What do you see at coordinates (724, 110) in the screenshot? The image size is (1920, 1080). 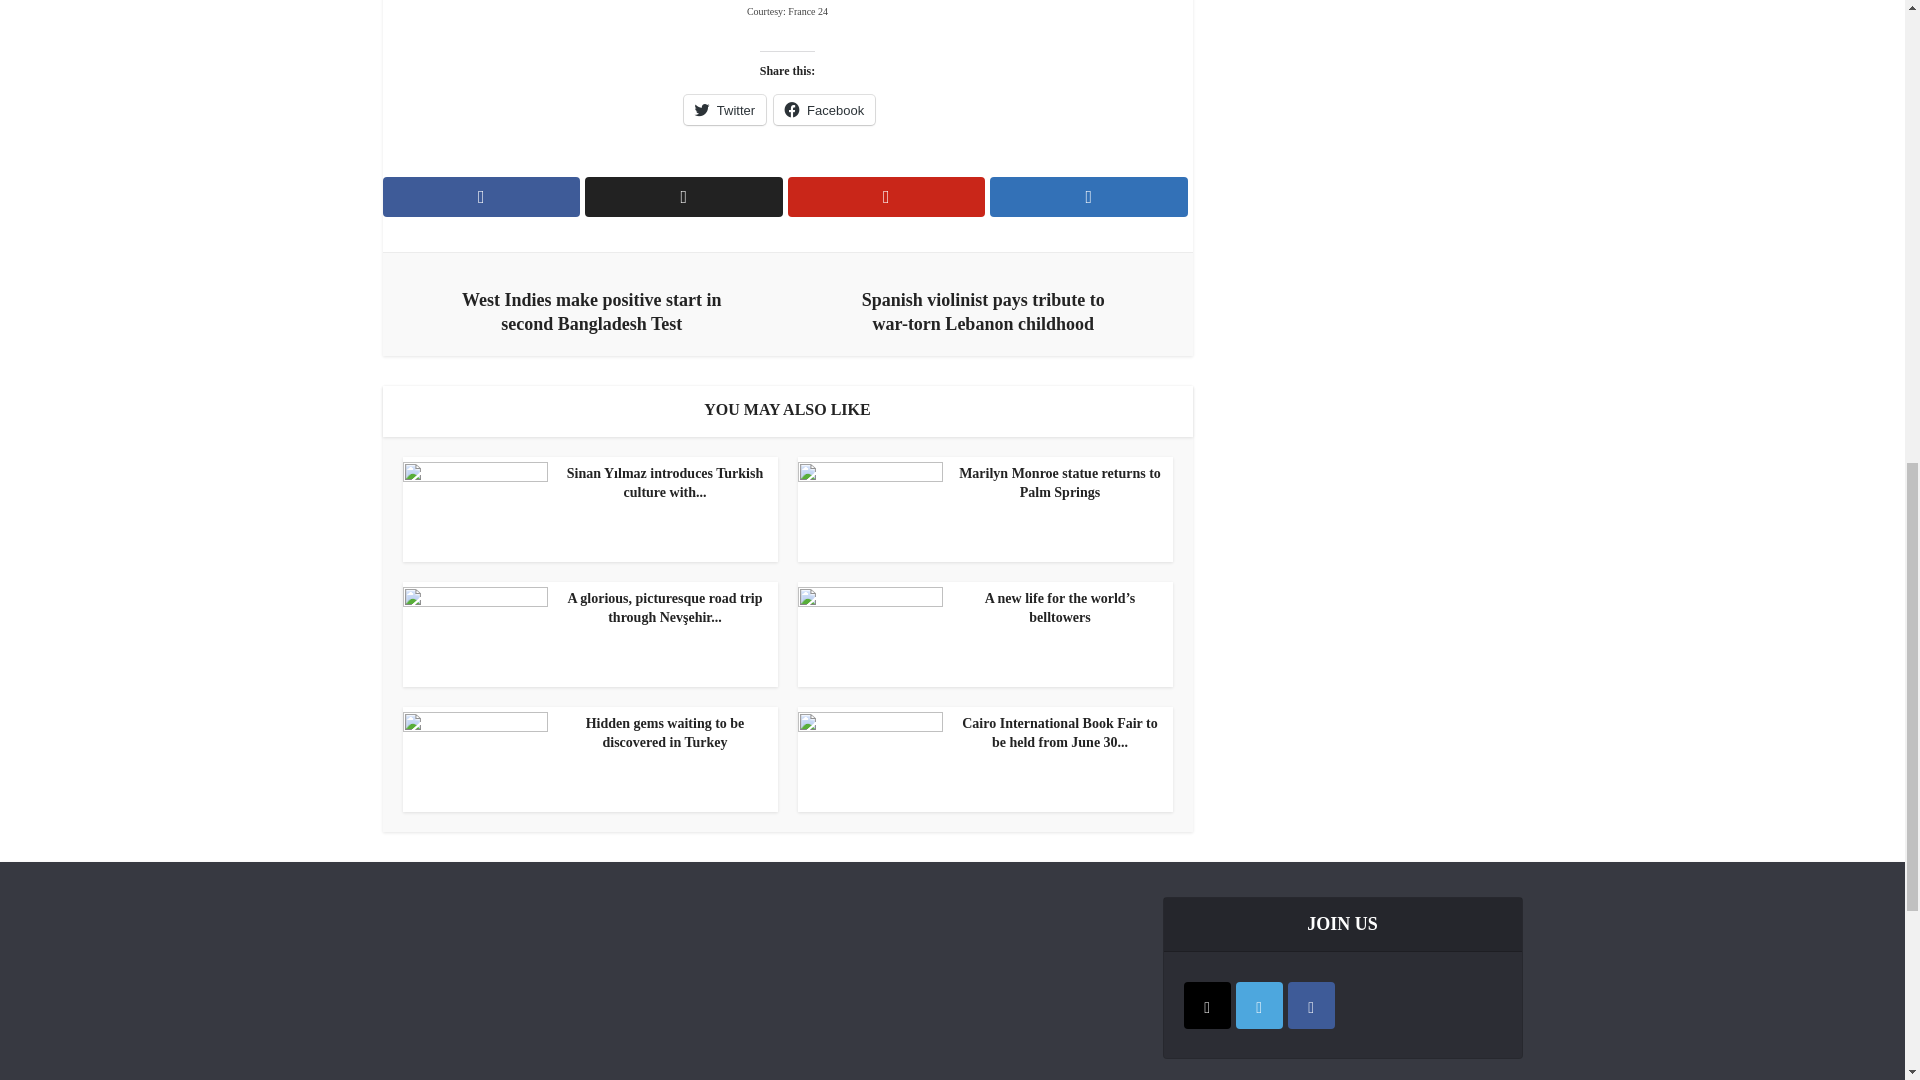 I see `Twitter` at bounding box center [724, 110].